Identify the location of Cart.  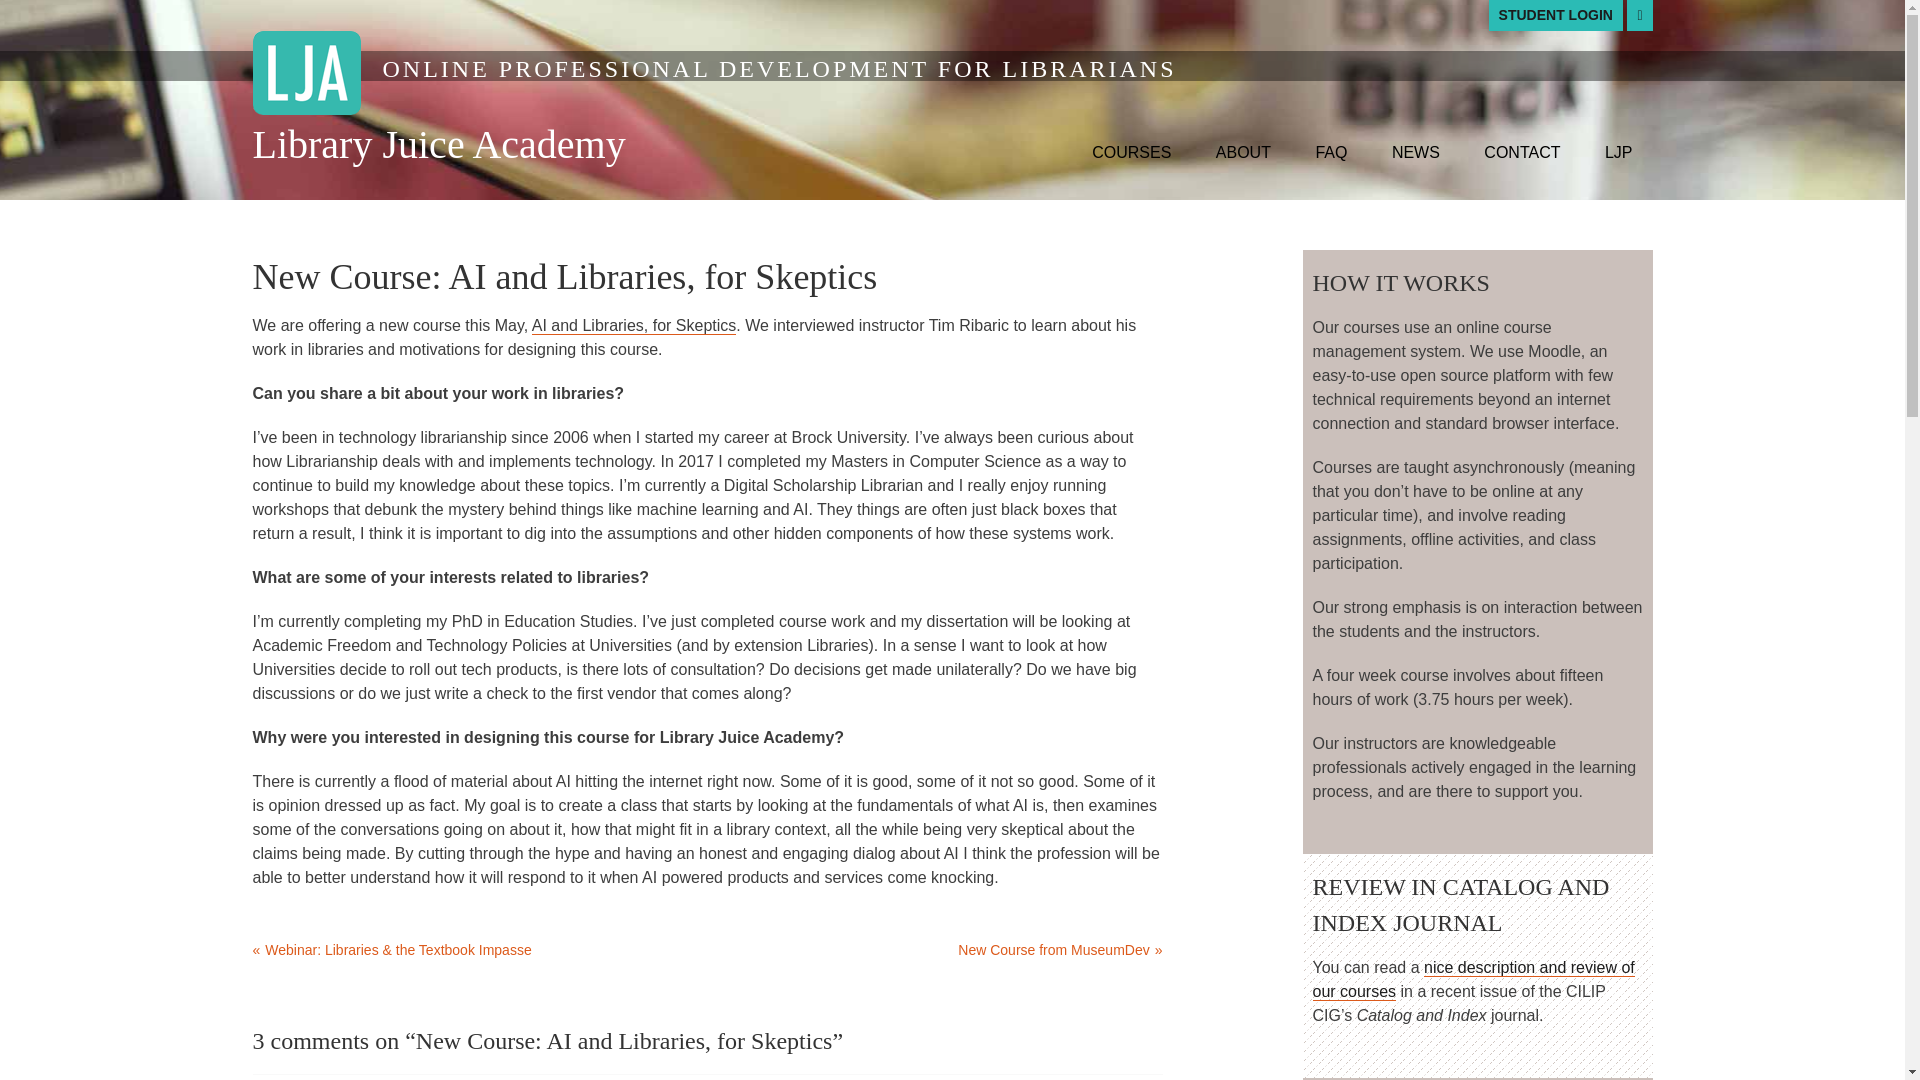
(1638, 16).